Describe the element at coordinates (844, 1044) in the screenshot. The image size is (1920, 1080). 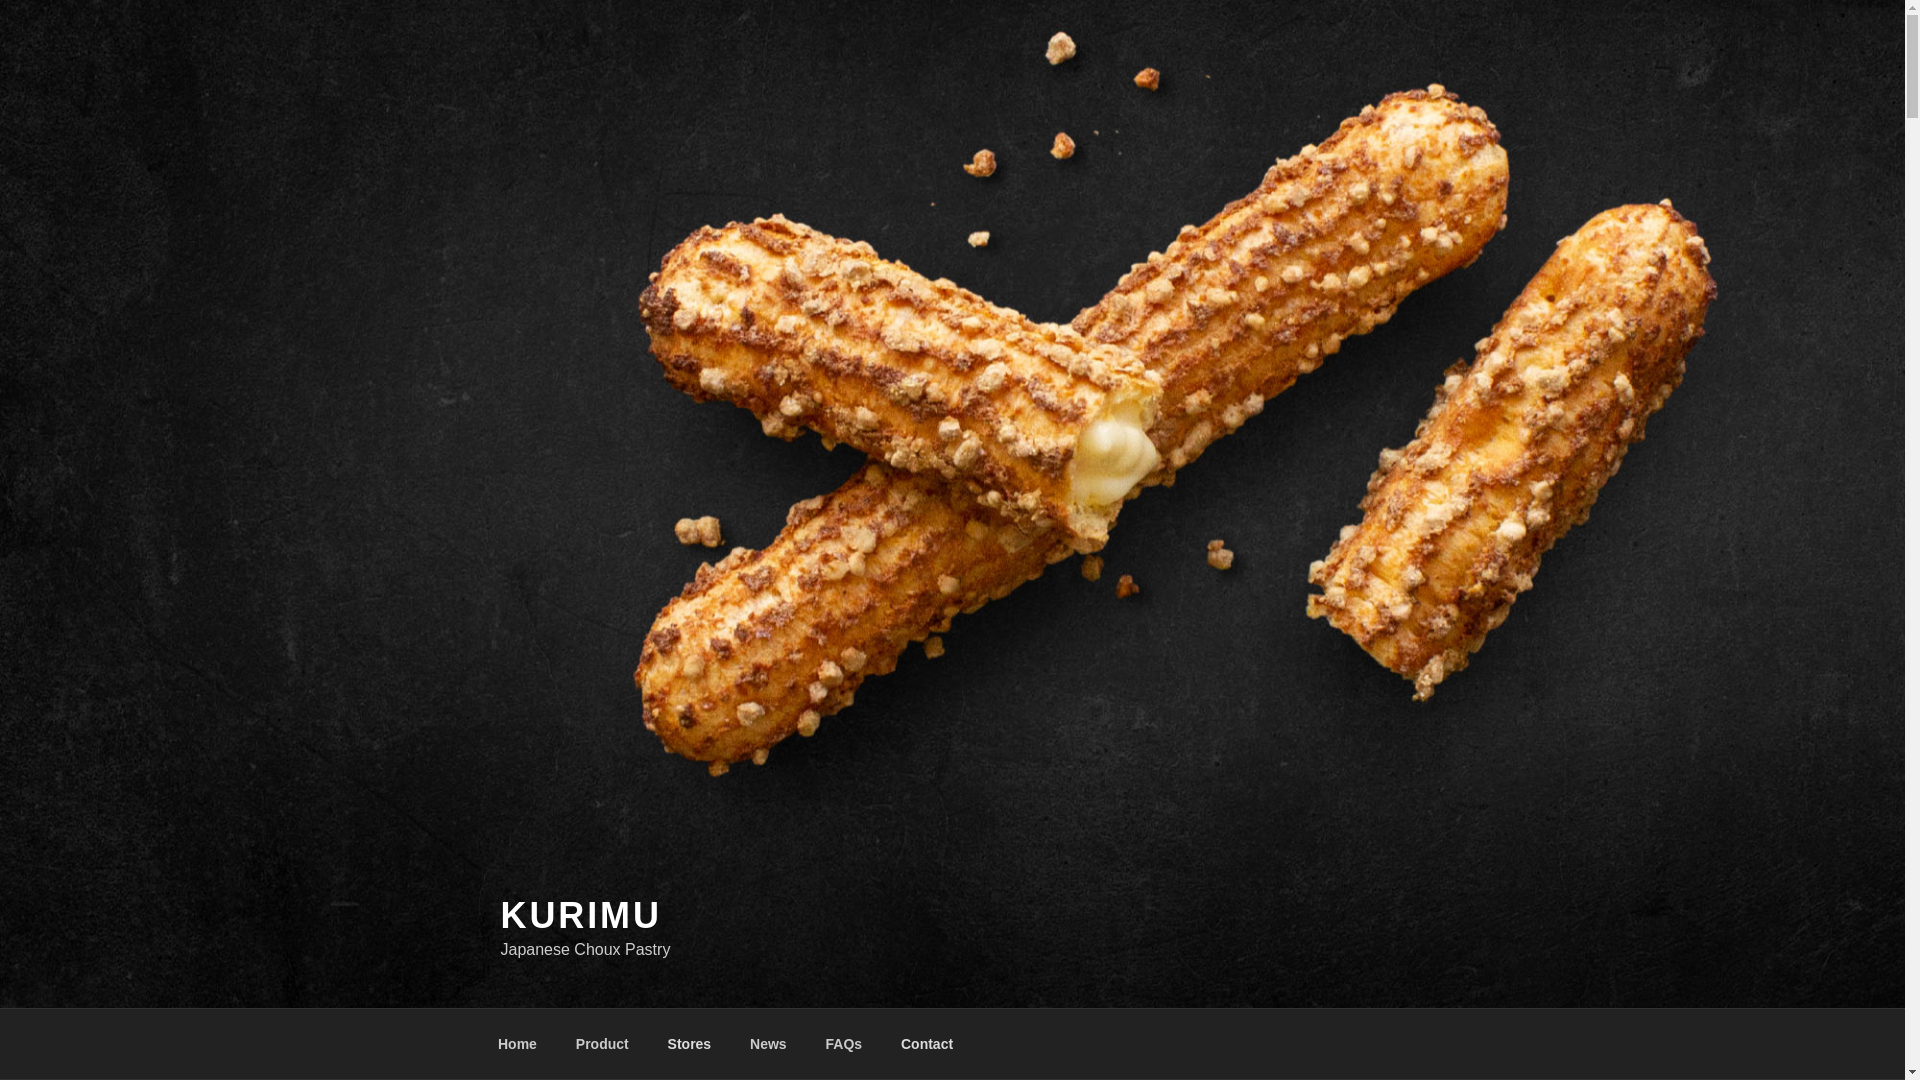
I see `FAQs` at that location.